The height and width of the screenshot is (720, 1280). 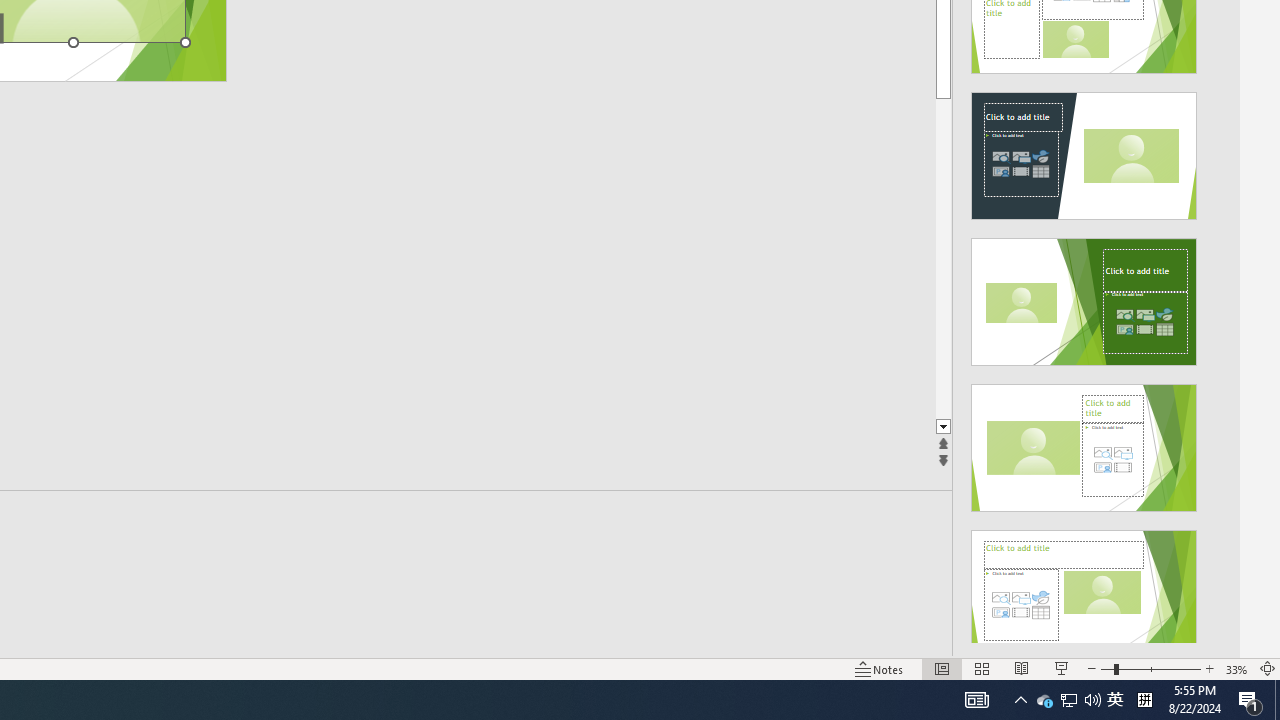 I want to click on Zoom 33%, so click(x=1236, y=668).